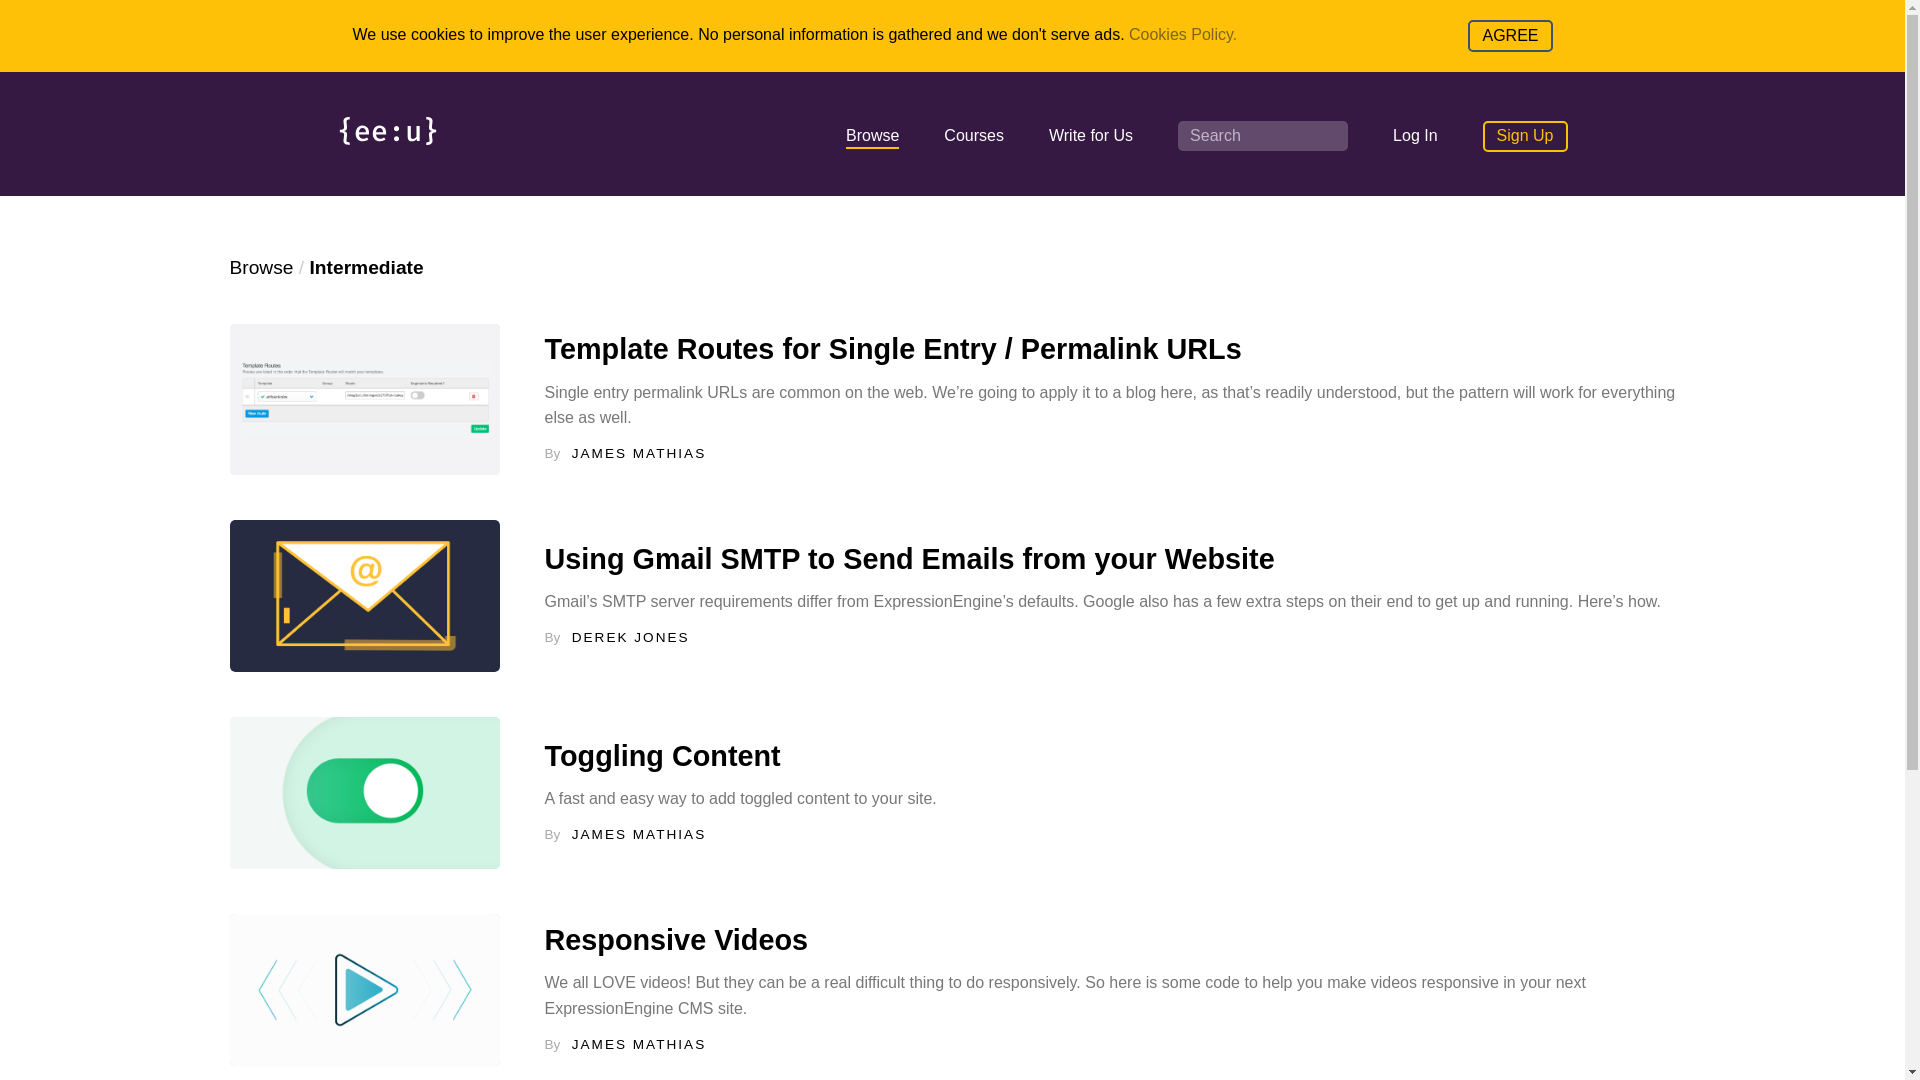 This screenshot has width=1920, height=1080. I want to click on Courses, so click(974, 135).